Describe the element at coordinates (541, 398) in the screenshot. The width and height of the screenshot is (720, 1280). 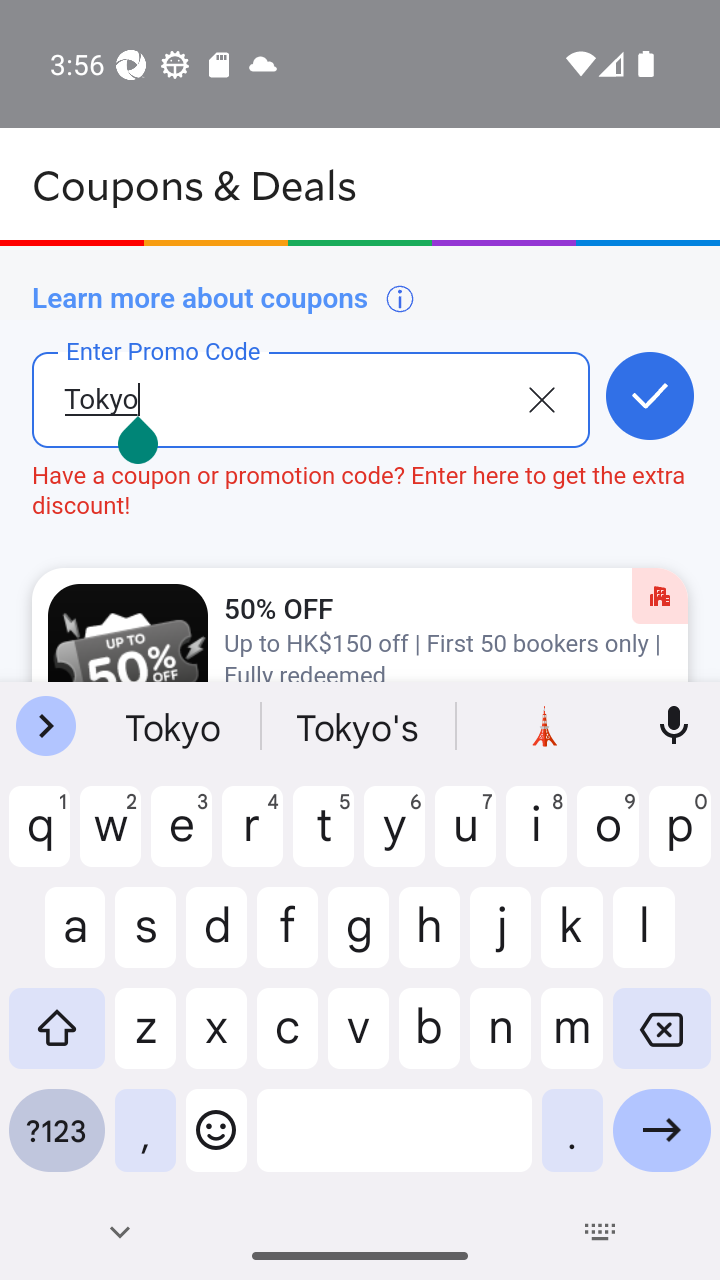
I see `Clear` at that location.